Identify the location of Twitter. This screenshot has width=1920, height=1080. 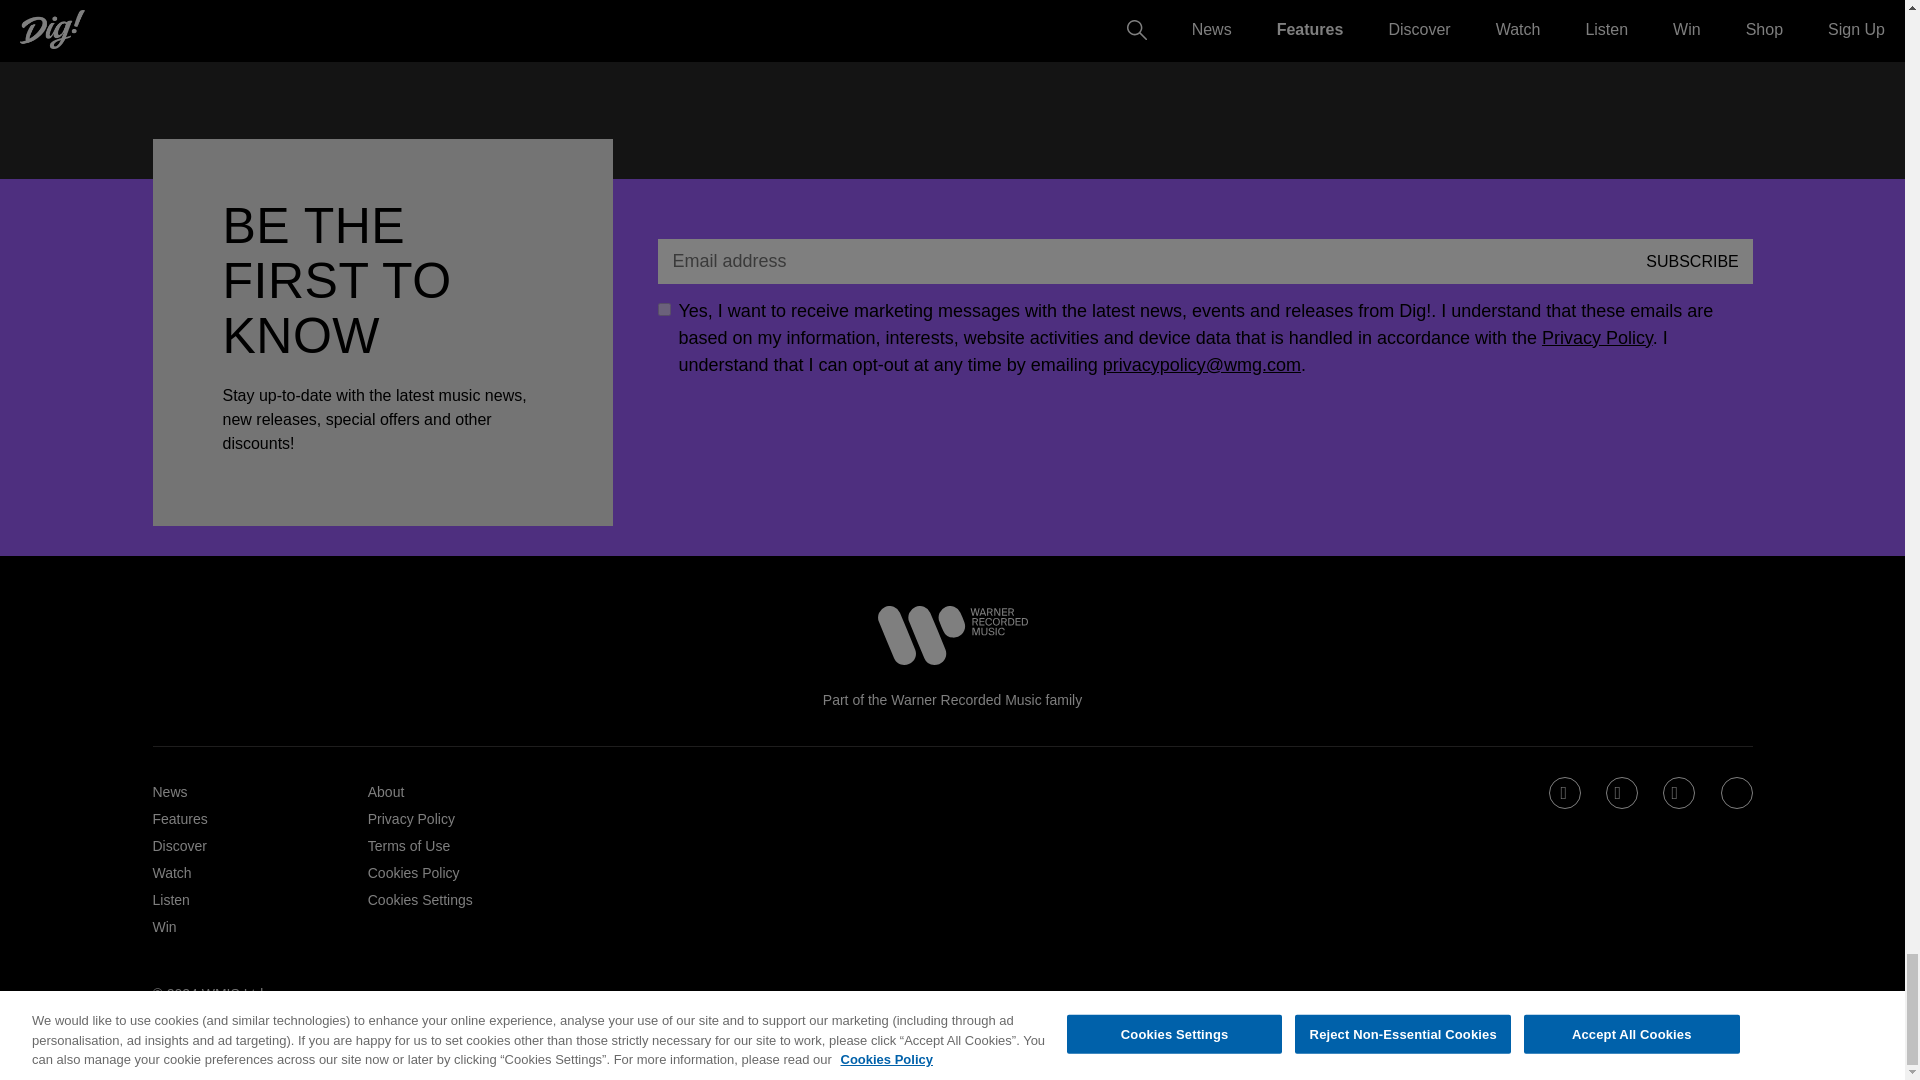
(1623, 794).